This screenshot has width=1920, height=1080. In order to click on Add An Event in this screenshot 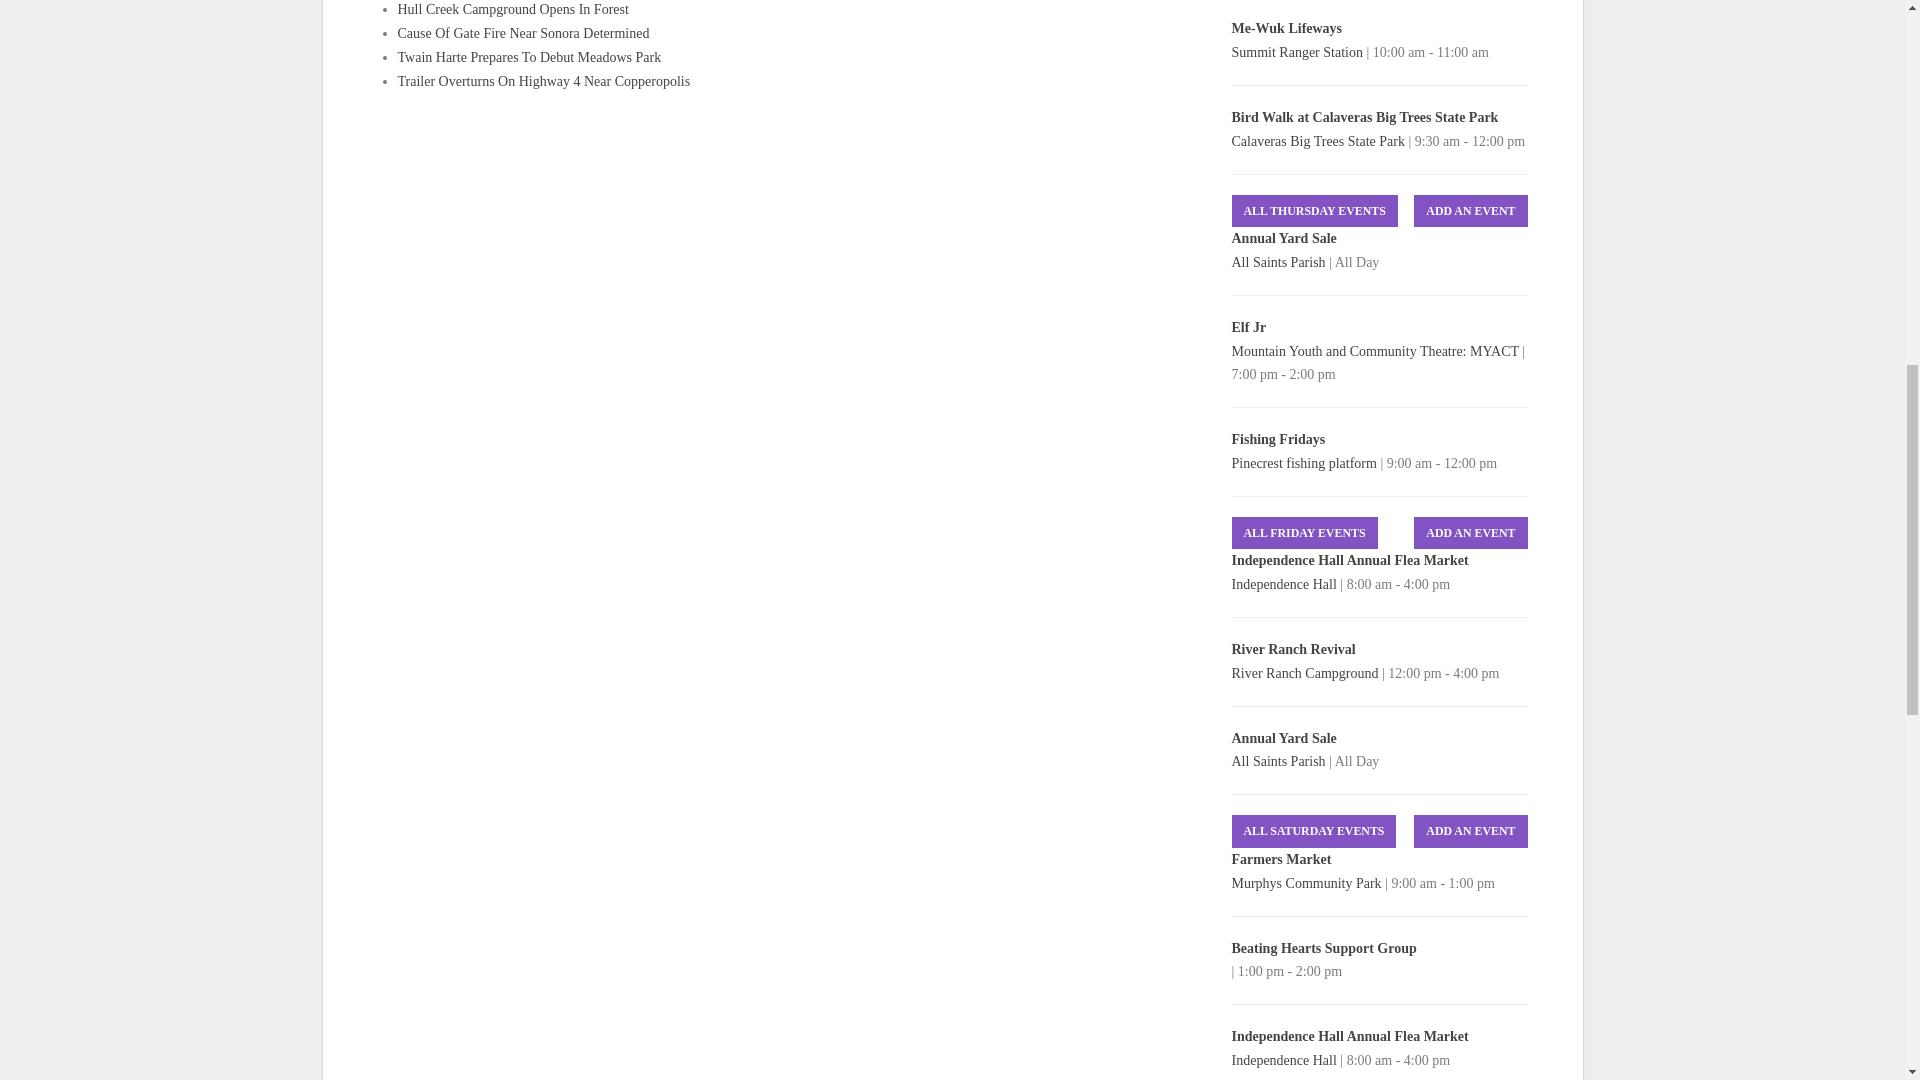, I will do `click(1470, 831)`.